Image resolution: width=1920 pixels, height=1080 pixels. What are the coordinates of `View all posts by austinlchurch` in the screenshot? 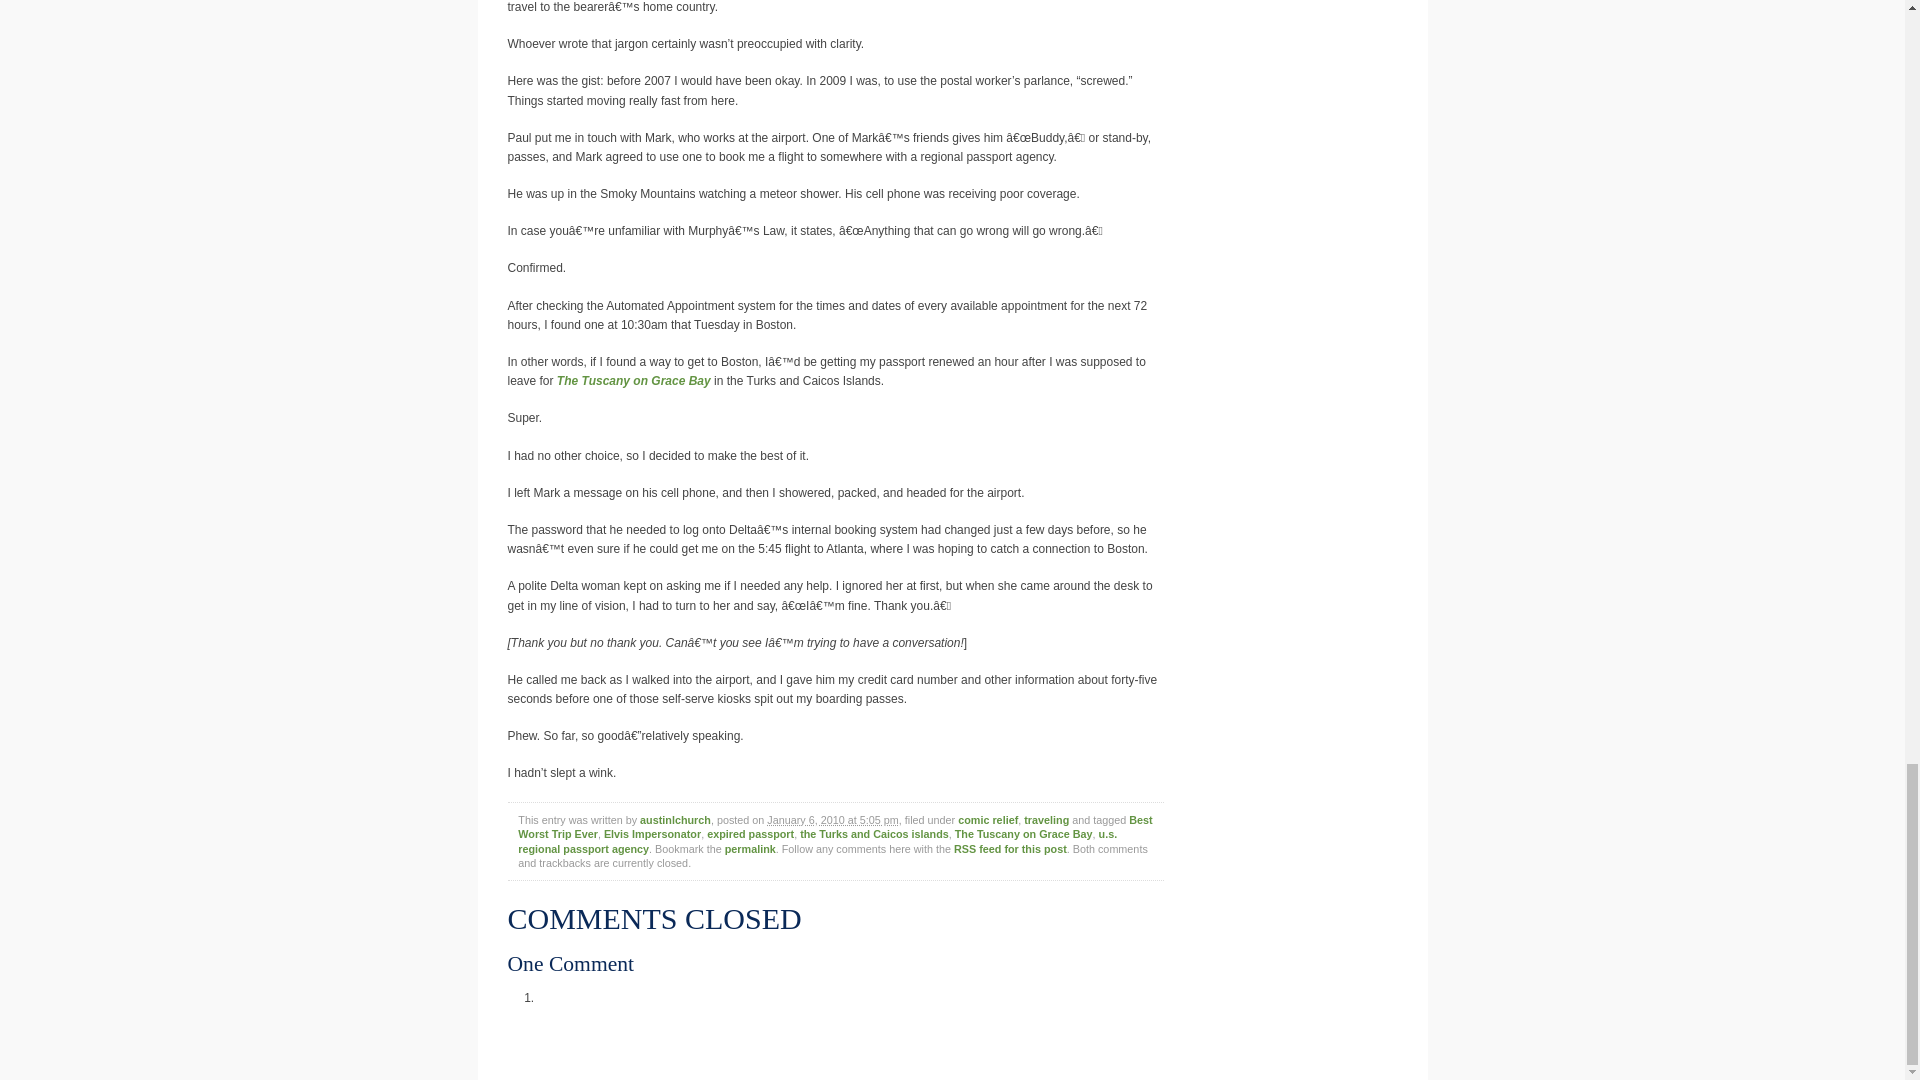 It's located at (674, 820).